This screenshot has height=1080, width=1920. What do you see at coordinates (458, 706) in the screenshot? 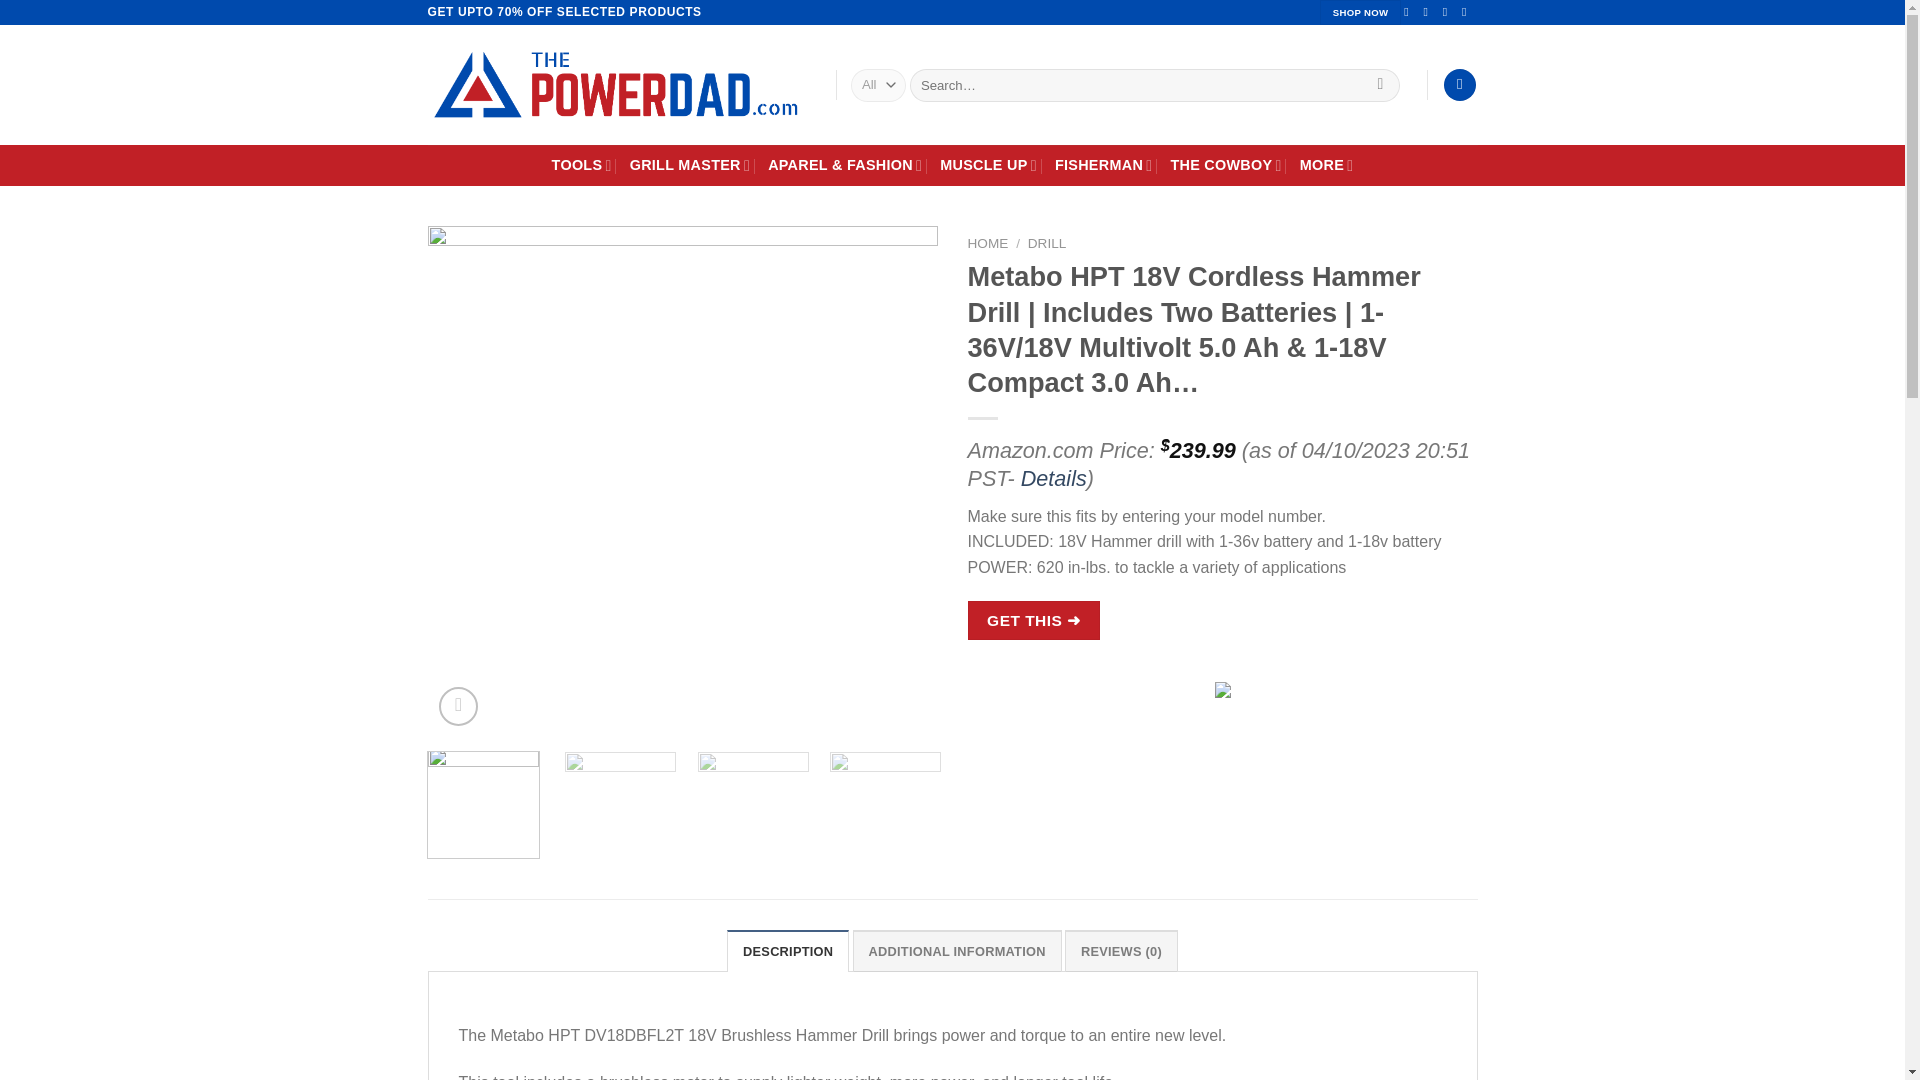
I see `Zoom` at bounding box center [458, 706].